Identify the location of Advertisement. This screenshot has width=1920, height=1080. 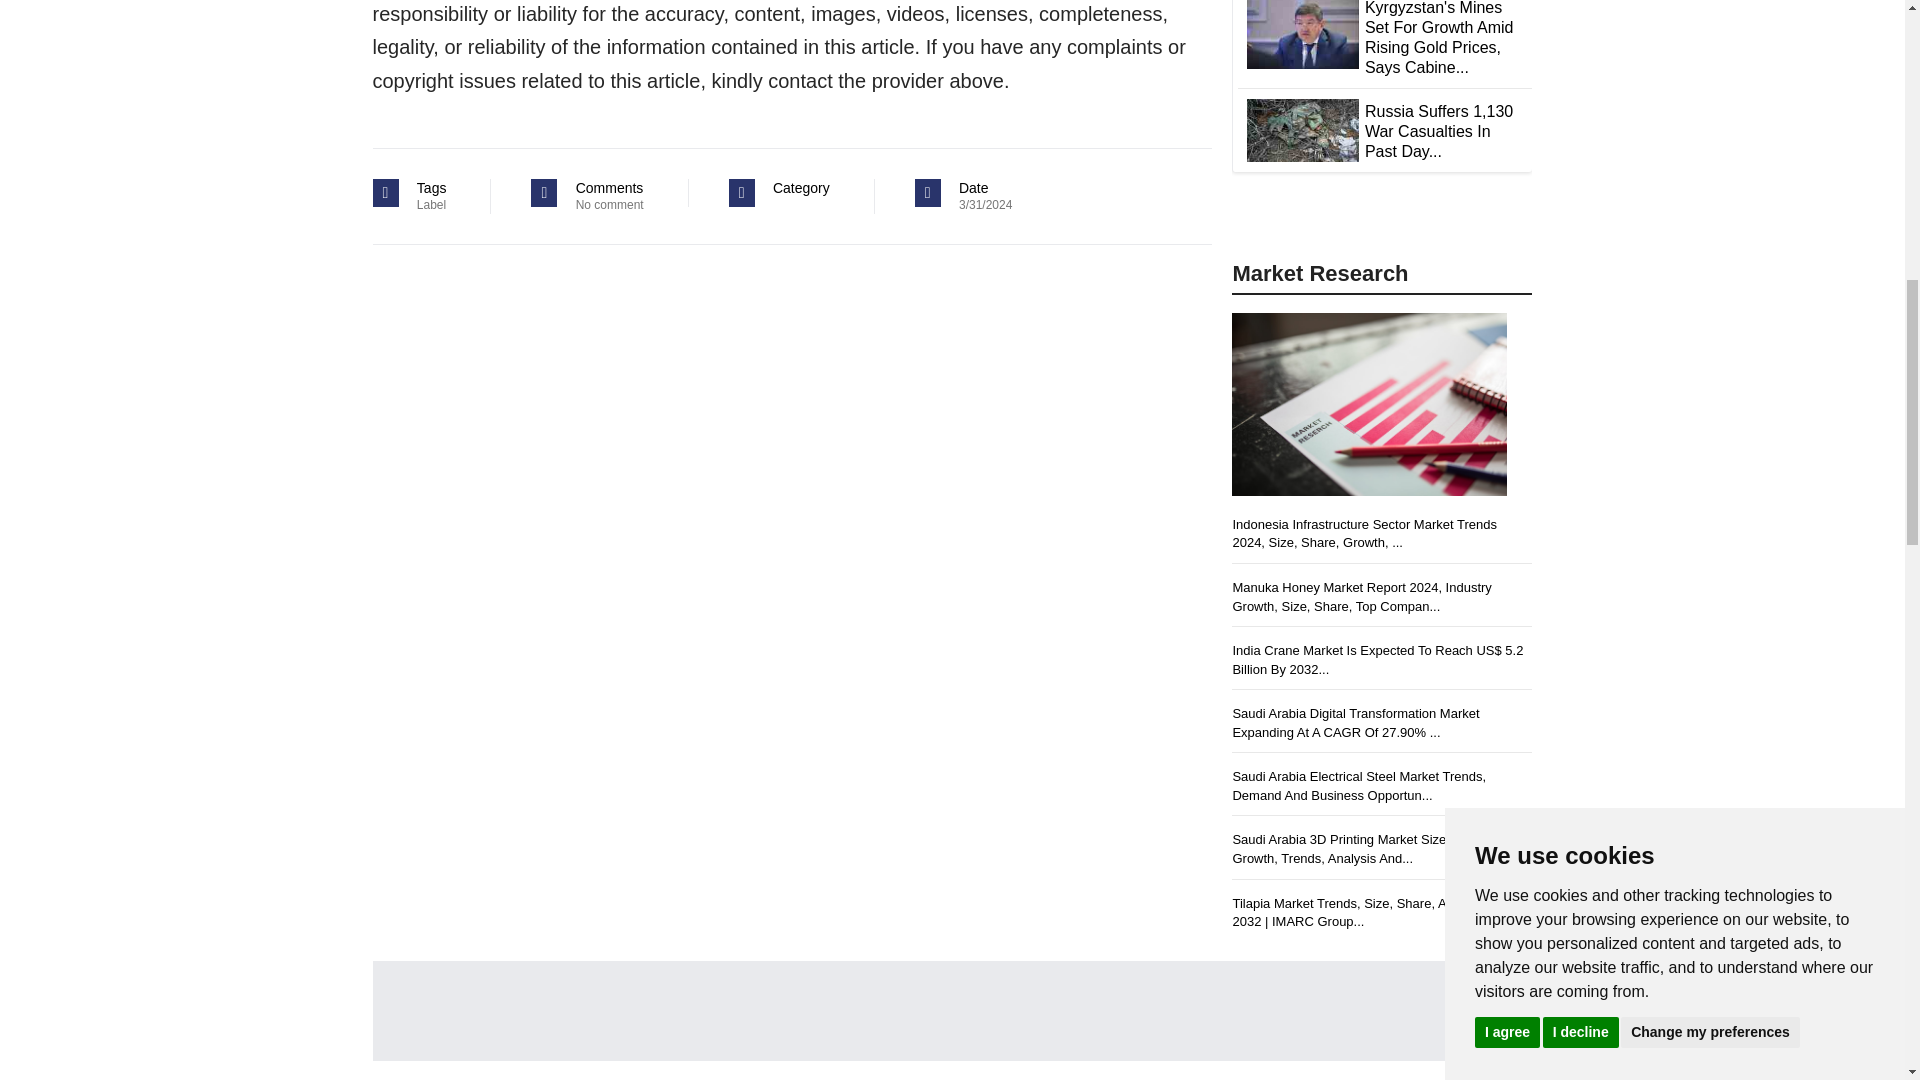
(968, 1010).